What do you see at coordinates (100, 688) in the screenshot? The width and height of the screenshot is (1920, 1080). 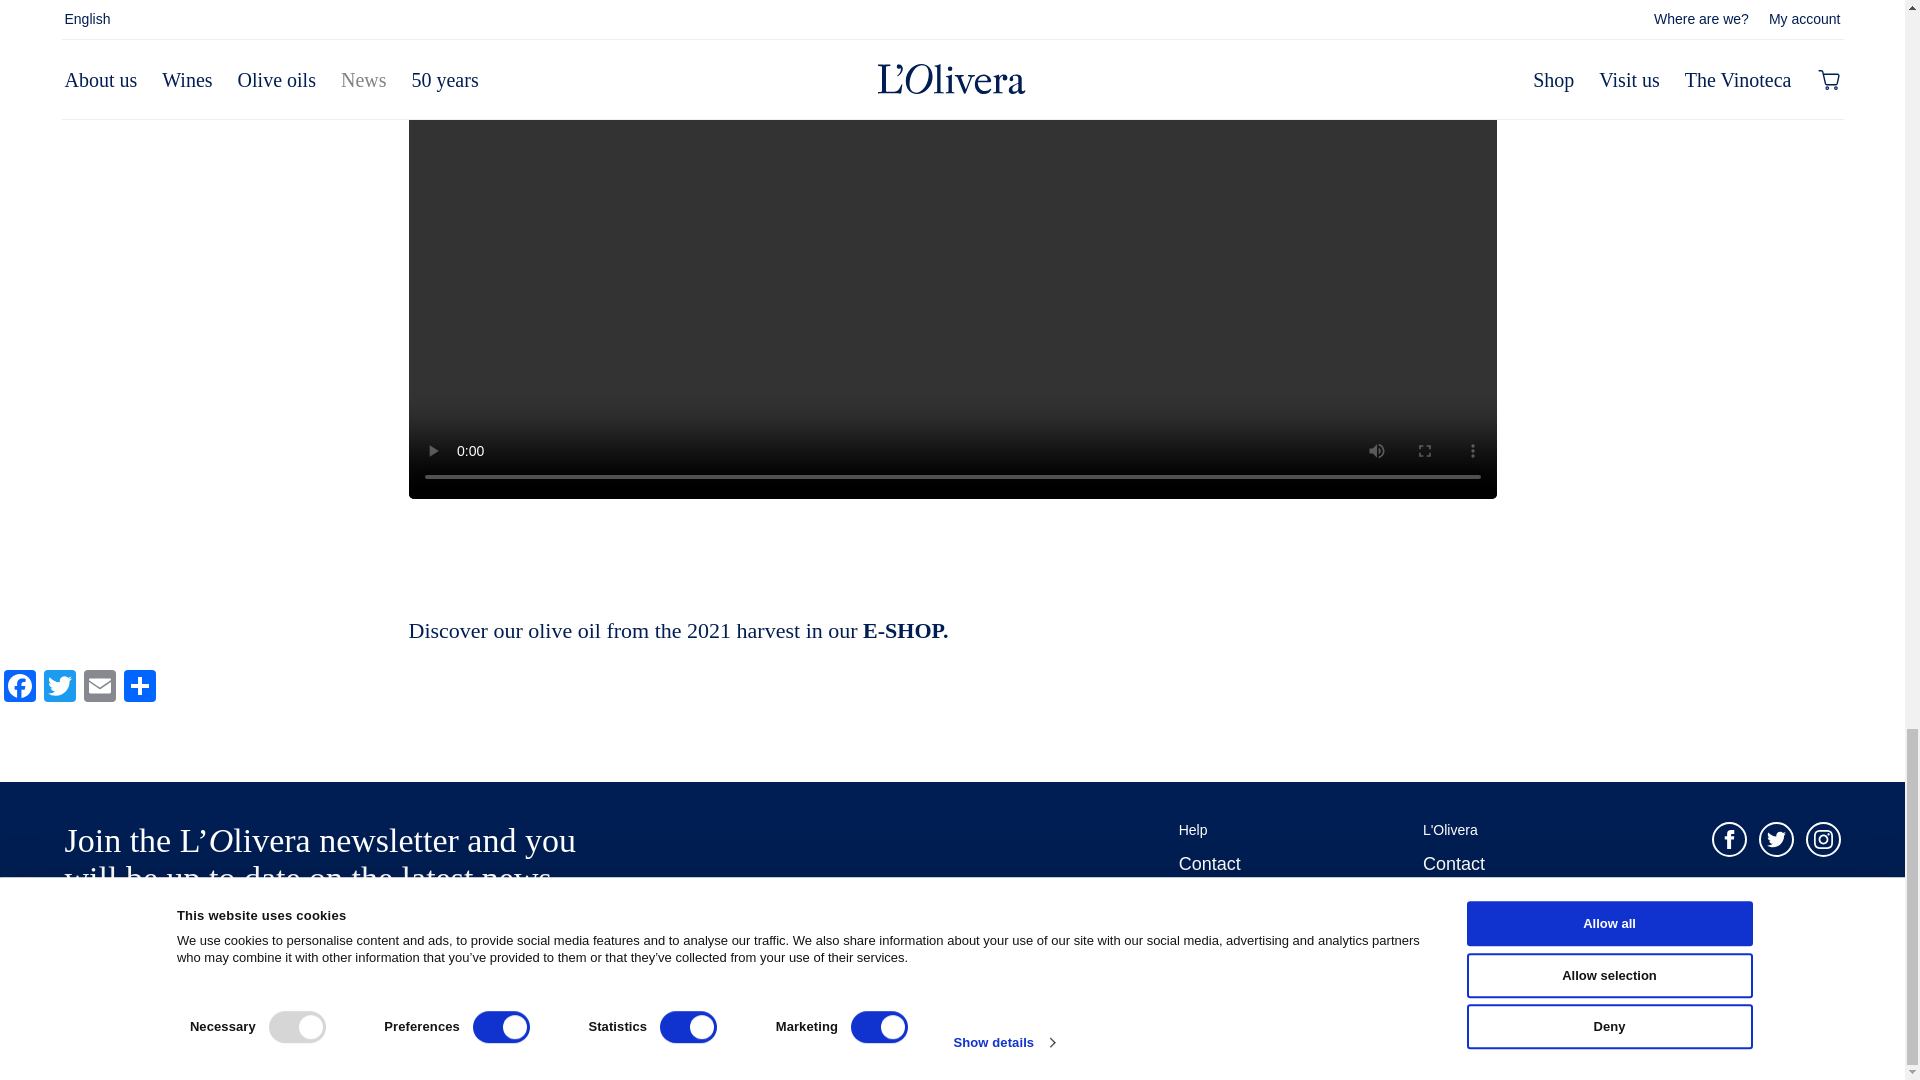 I see `Email` at bounding box center [100, 688].